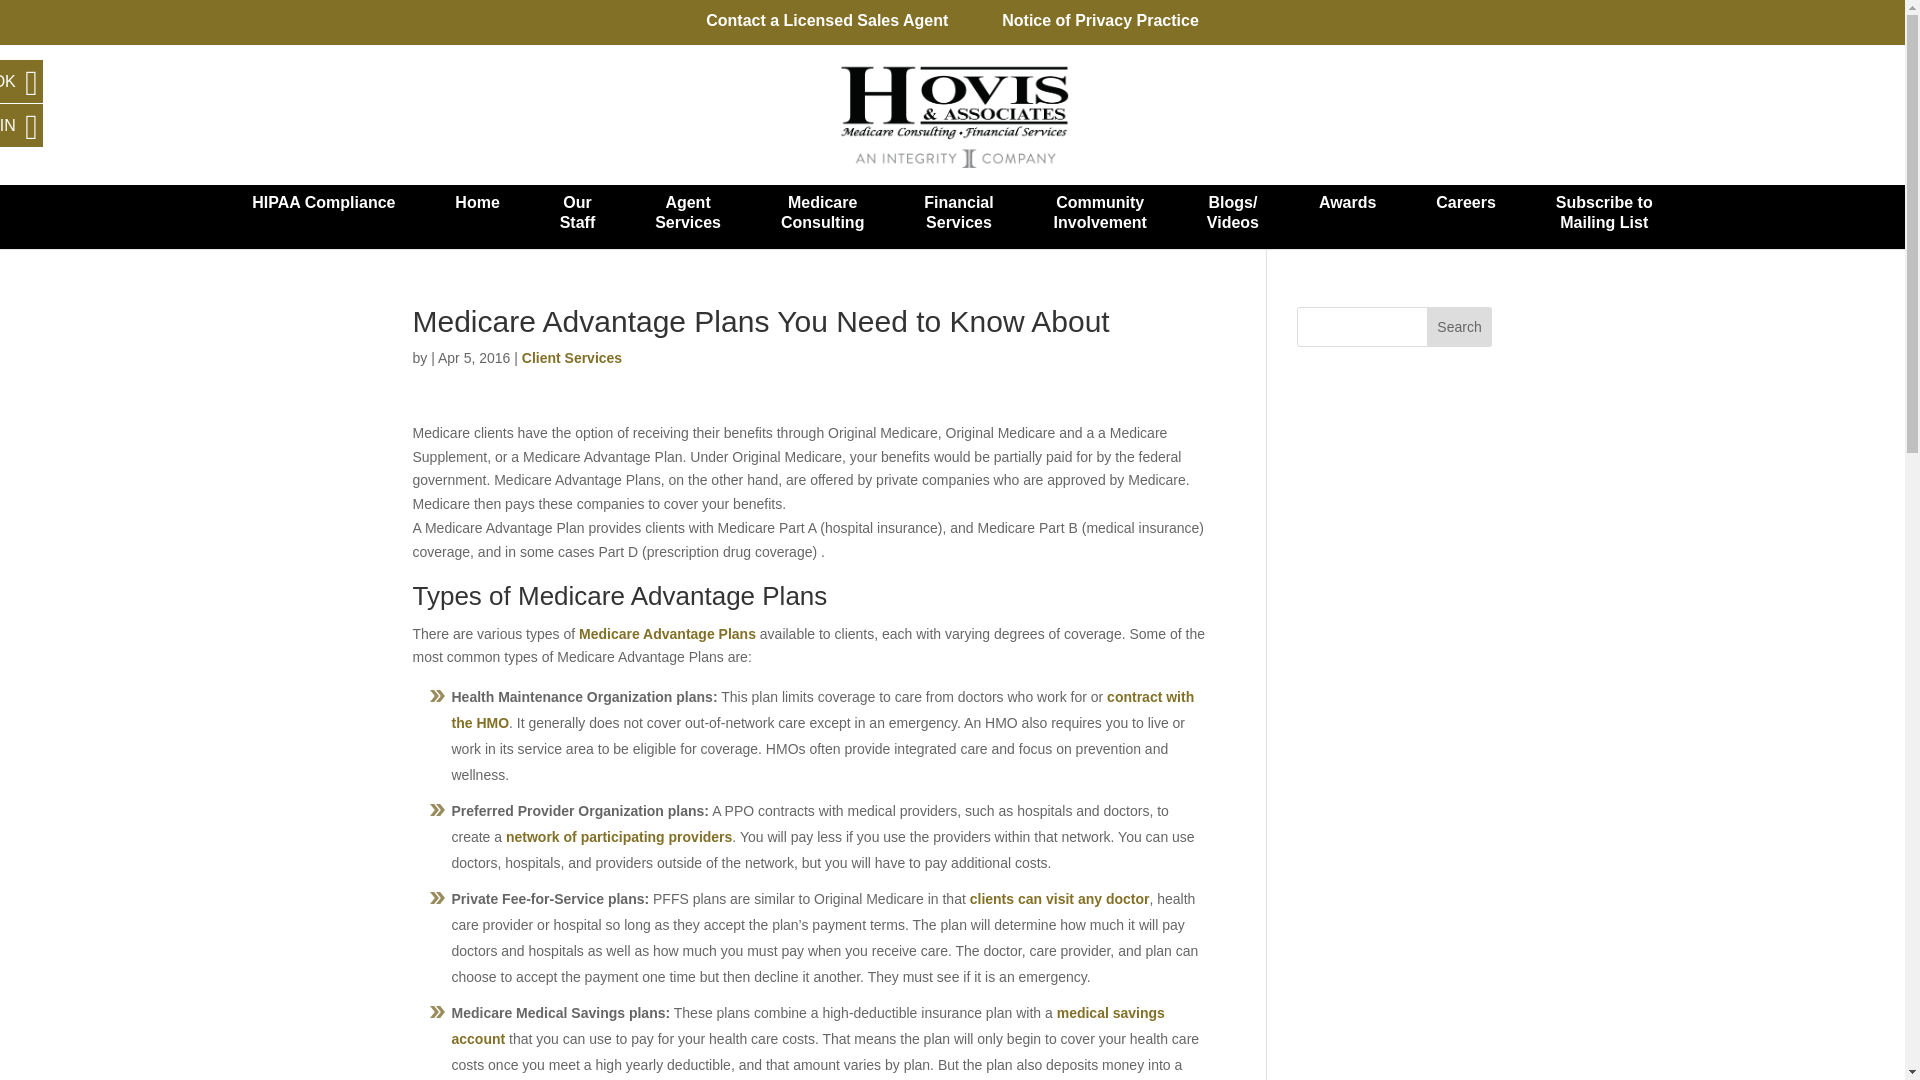 The width and height of the screenshot is (1920, 1080). What do you see at coordinates (1060, 899) in the screenshot?
I see `clients can visit any doctor` at bounding box center [1060, 899].